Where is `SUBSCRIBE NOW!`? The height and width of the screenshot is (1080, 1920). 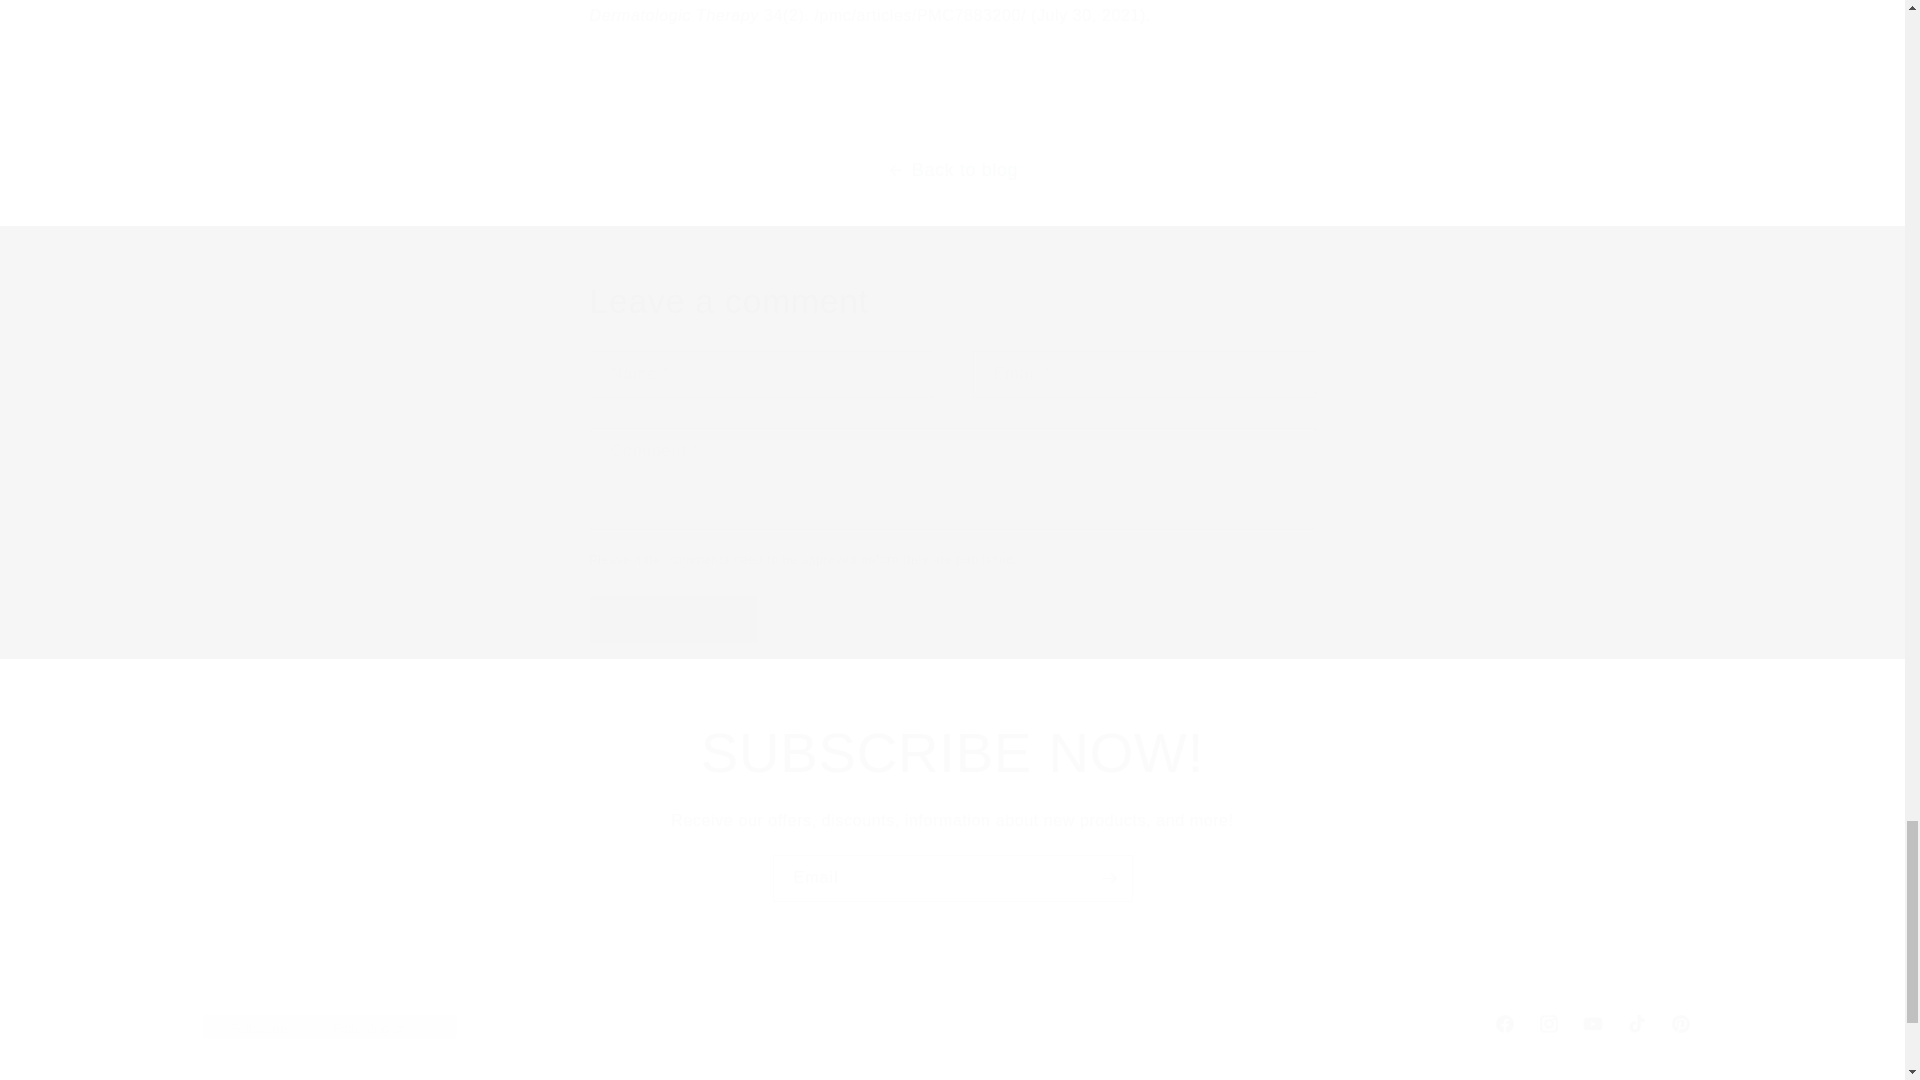 SUBSCRIBE NOW! is located at coordinates (674, 619).